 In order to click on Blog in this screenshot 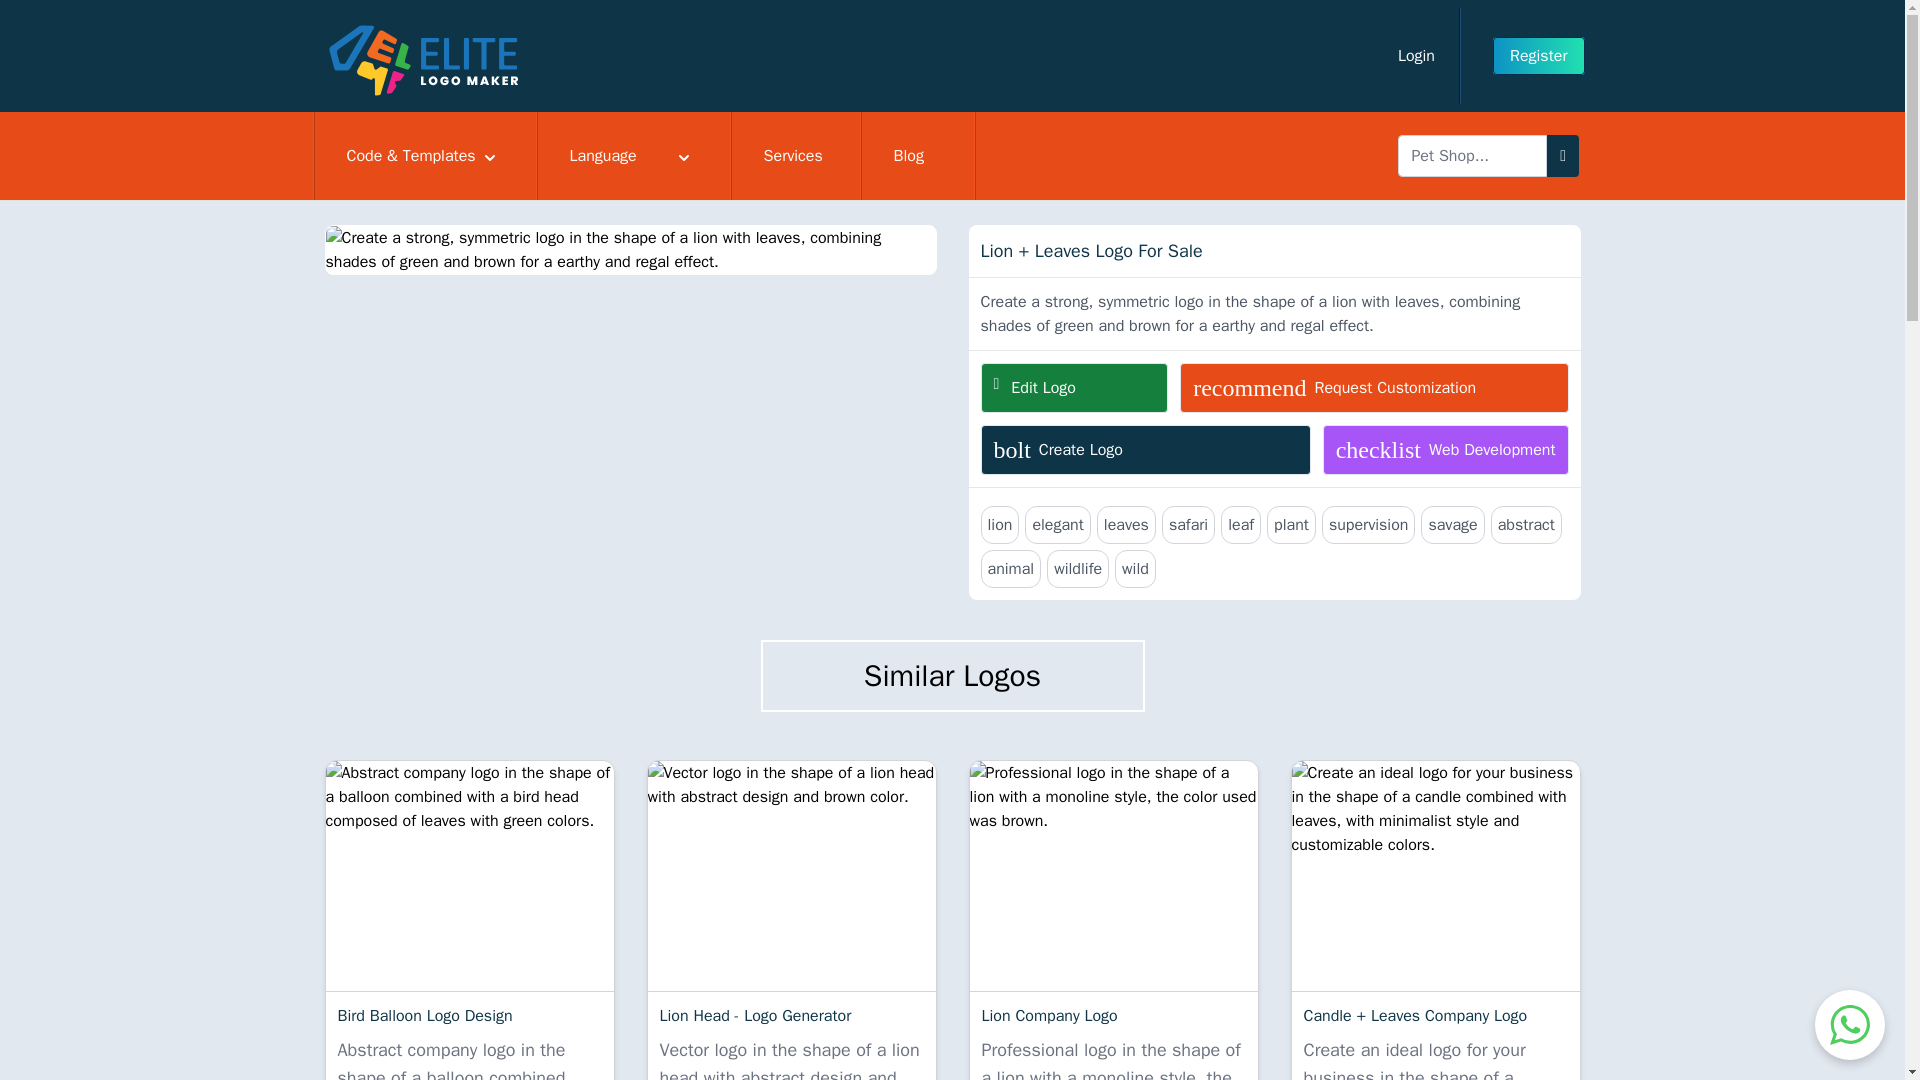, I will do `click(918, 156)`.